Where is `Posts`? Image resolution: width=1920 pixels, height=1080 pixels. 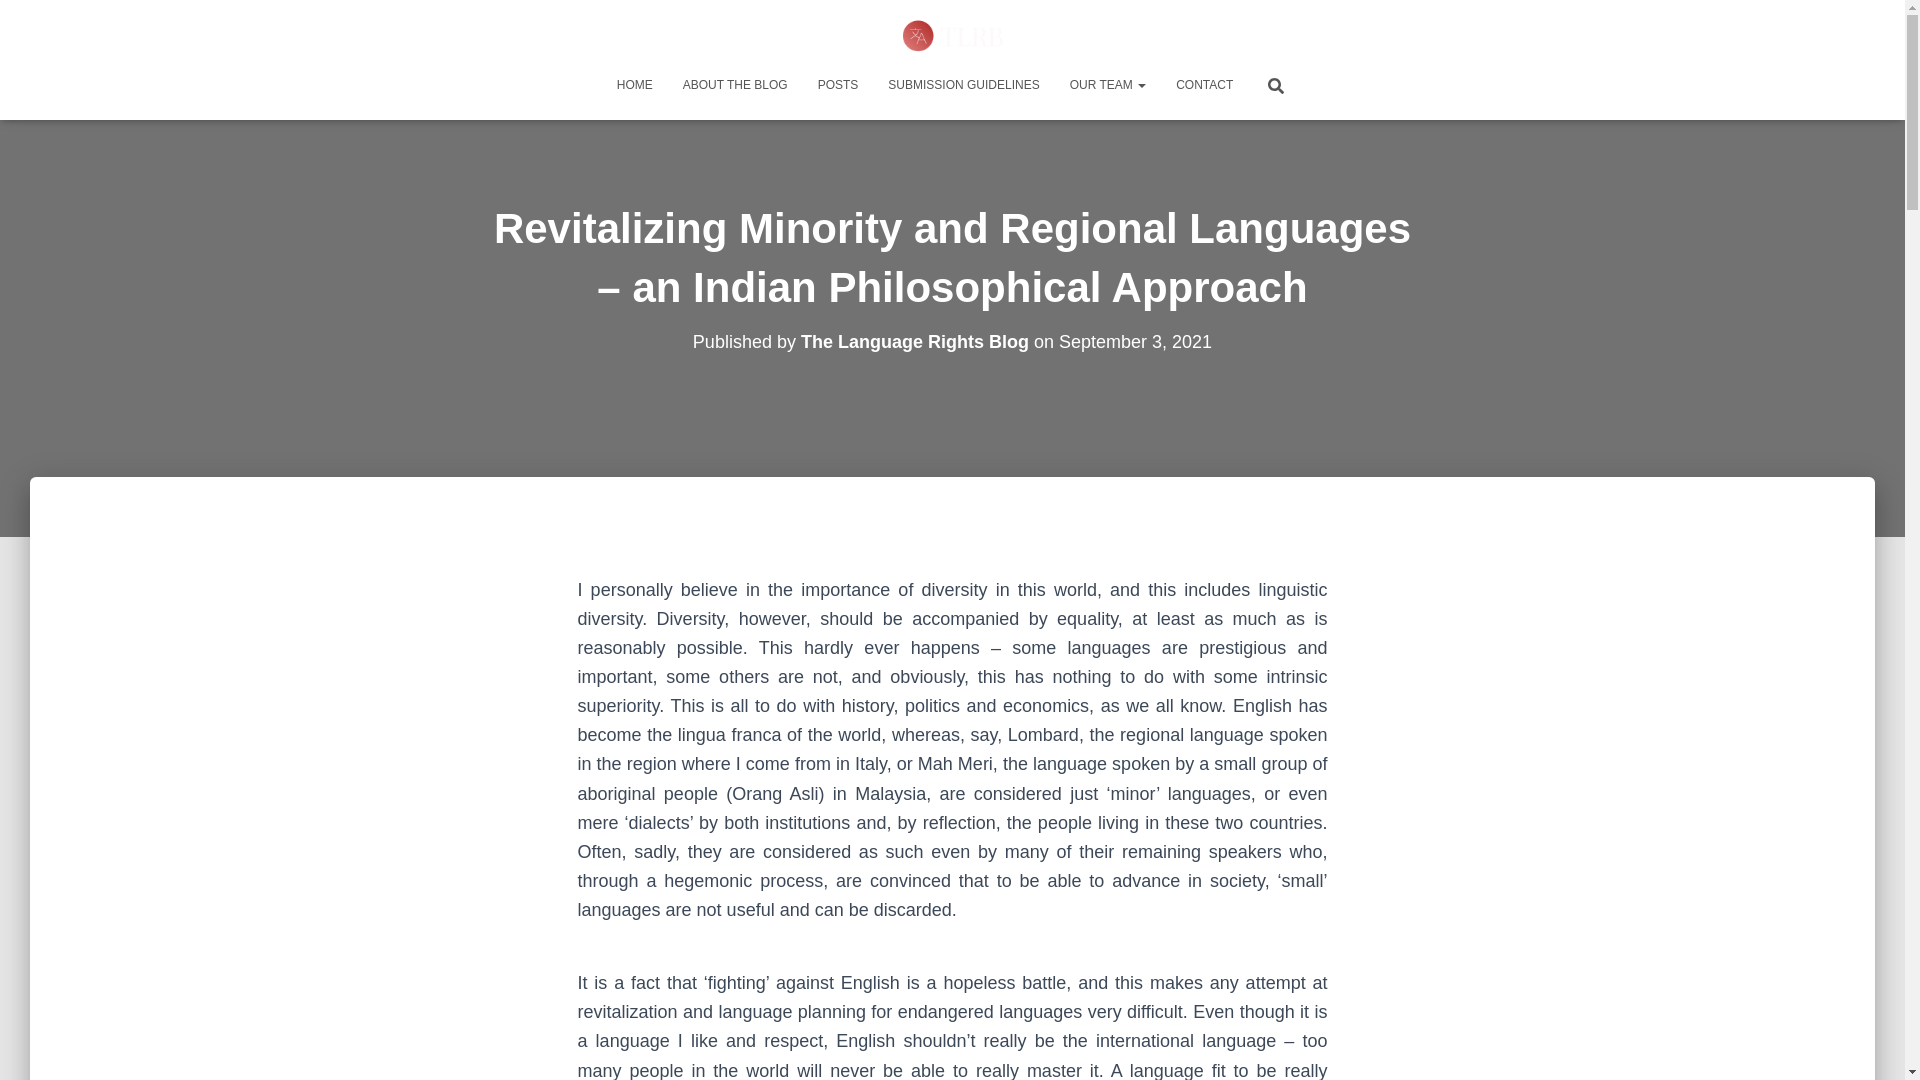
Posts is located at coordinates (838, 85).